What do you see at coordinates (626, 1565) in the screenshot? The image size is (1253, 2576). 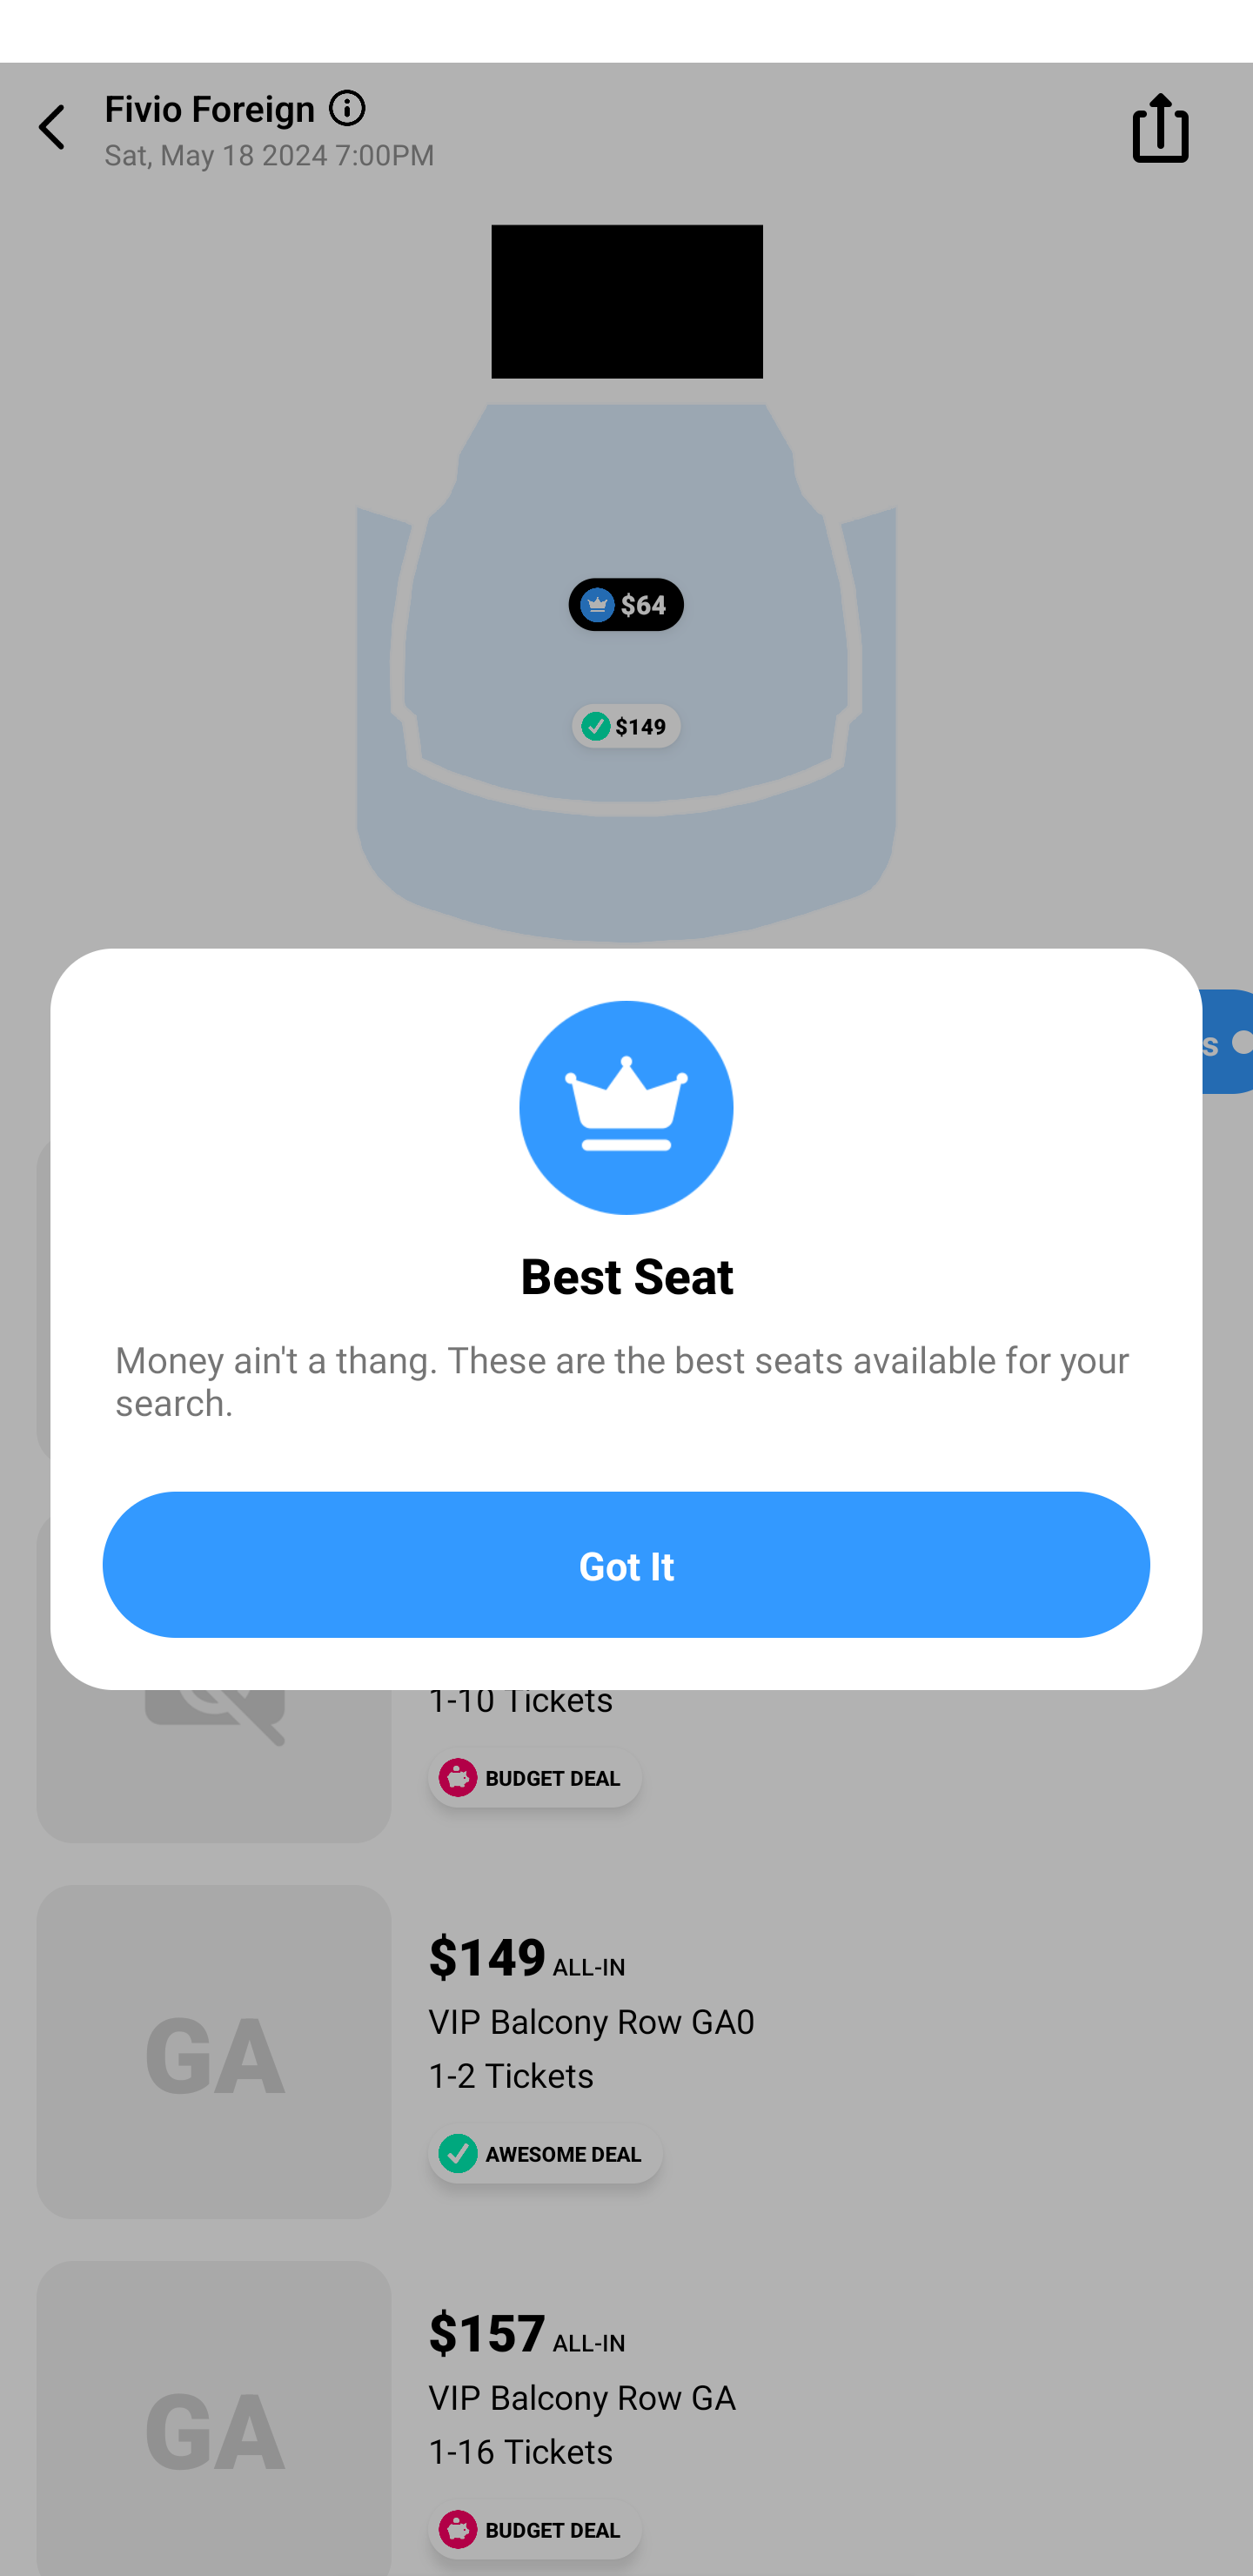 I see `Got It` at bounding box center [626, 1565].